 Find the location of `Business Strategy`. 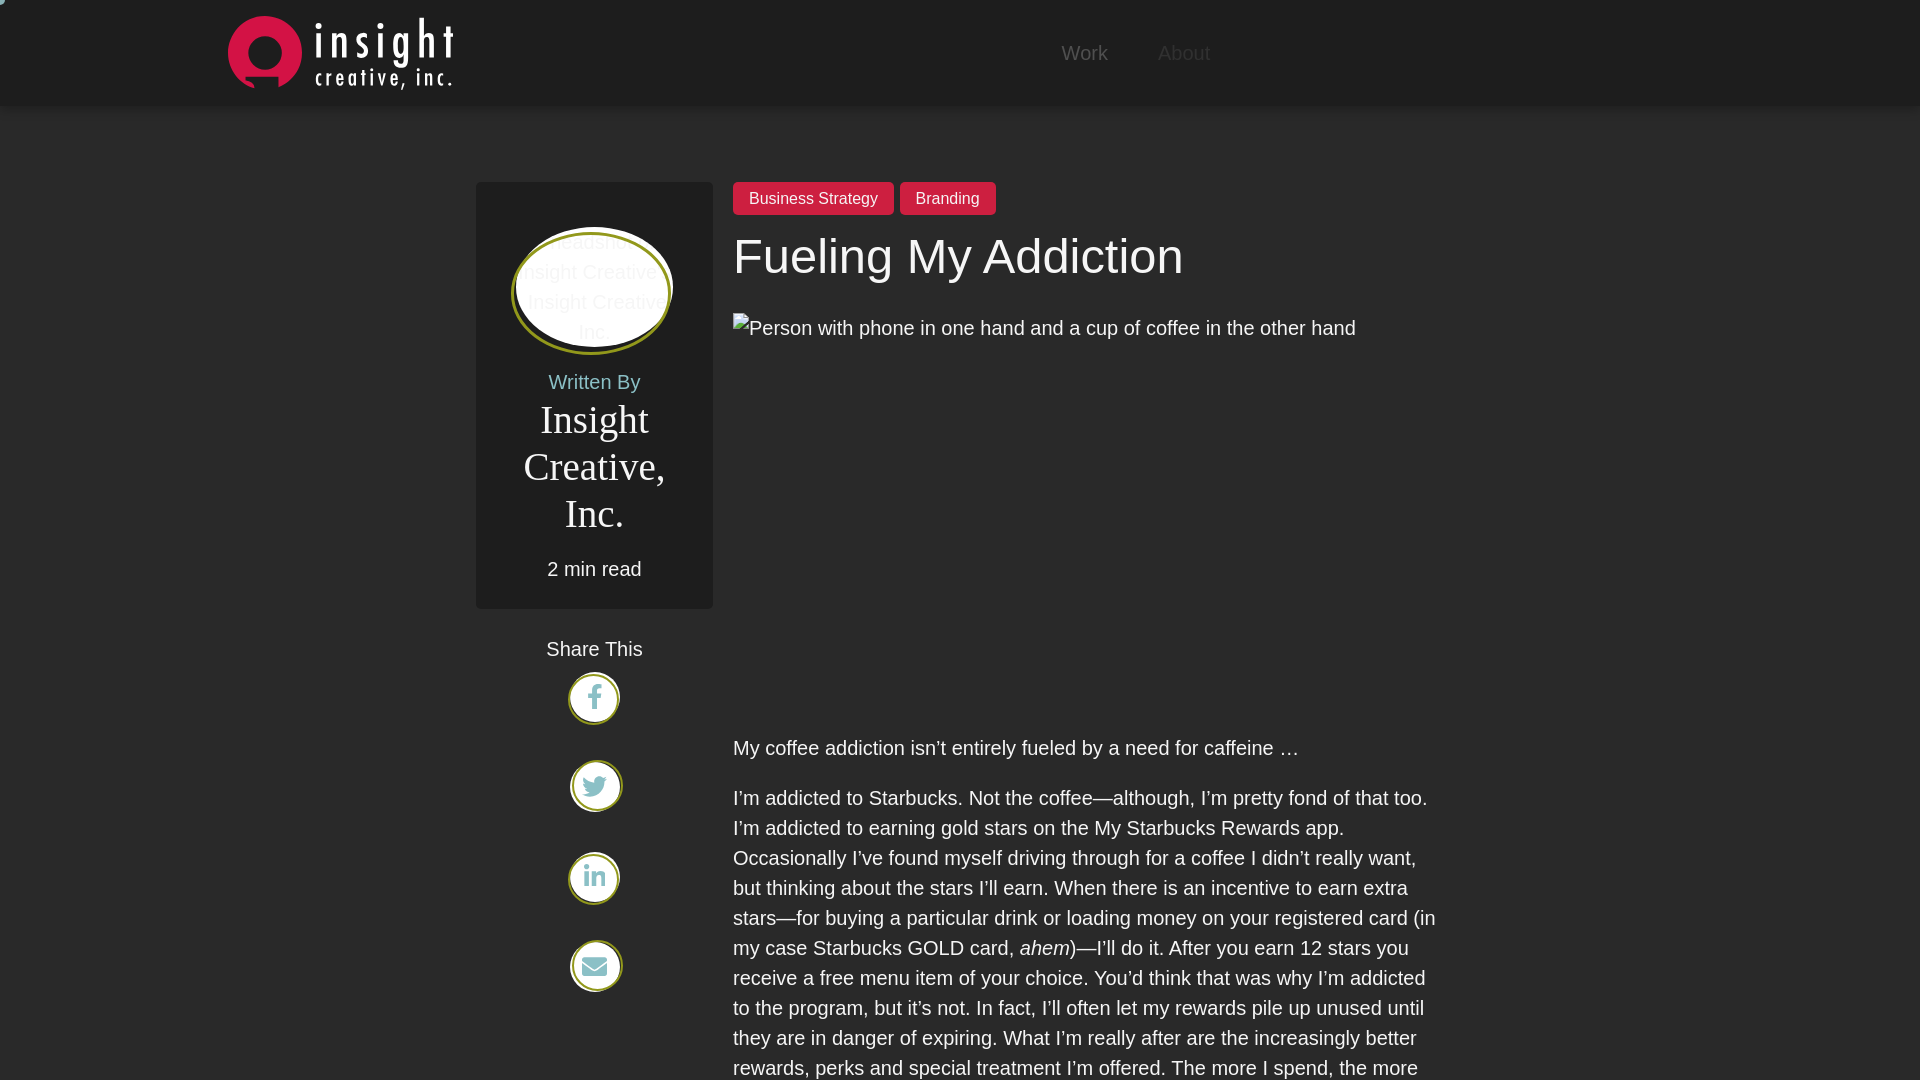

Business Strategy is located at coordinates (814, 198).